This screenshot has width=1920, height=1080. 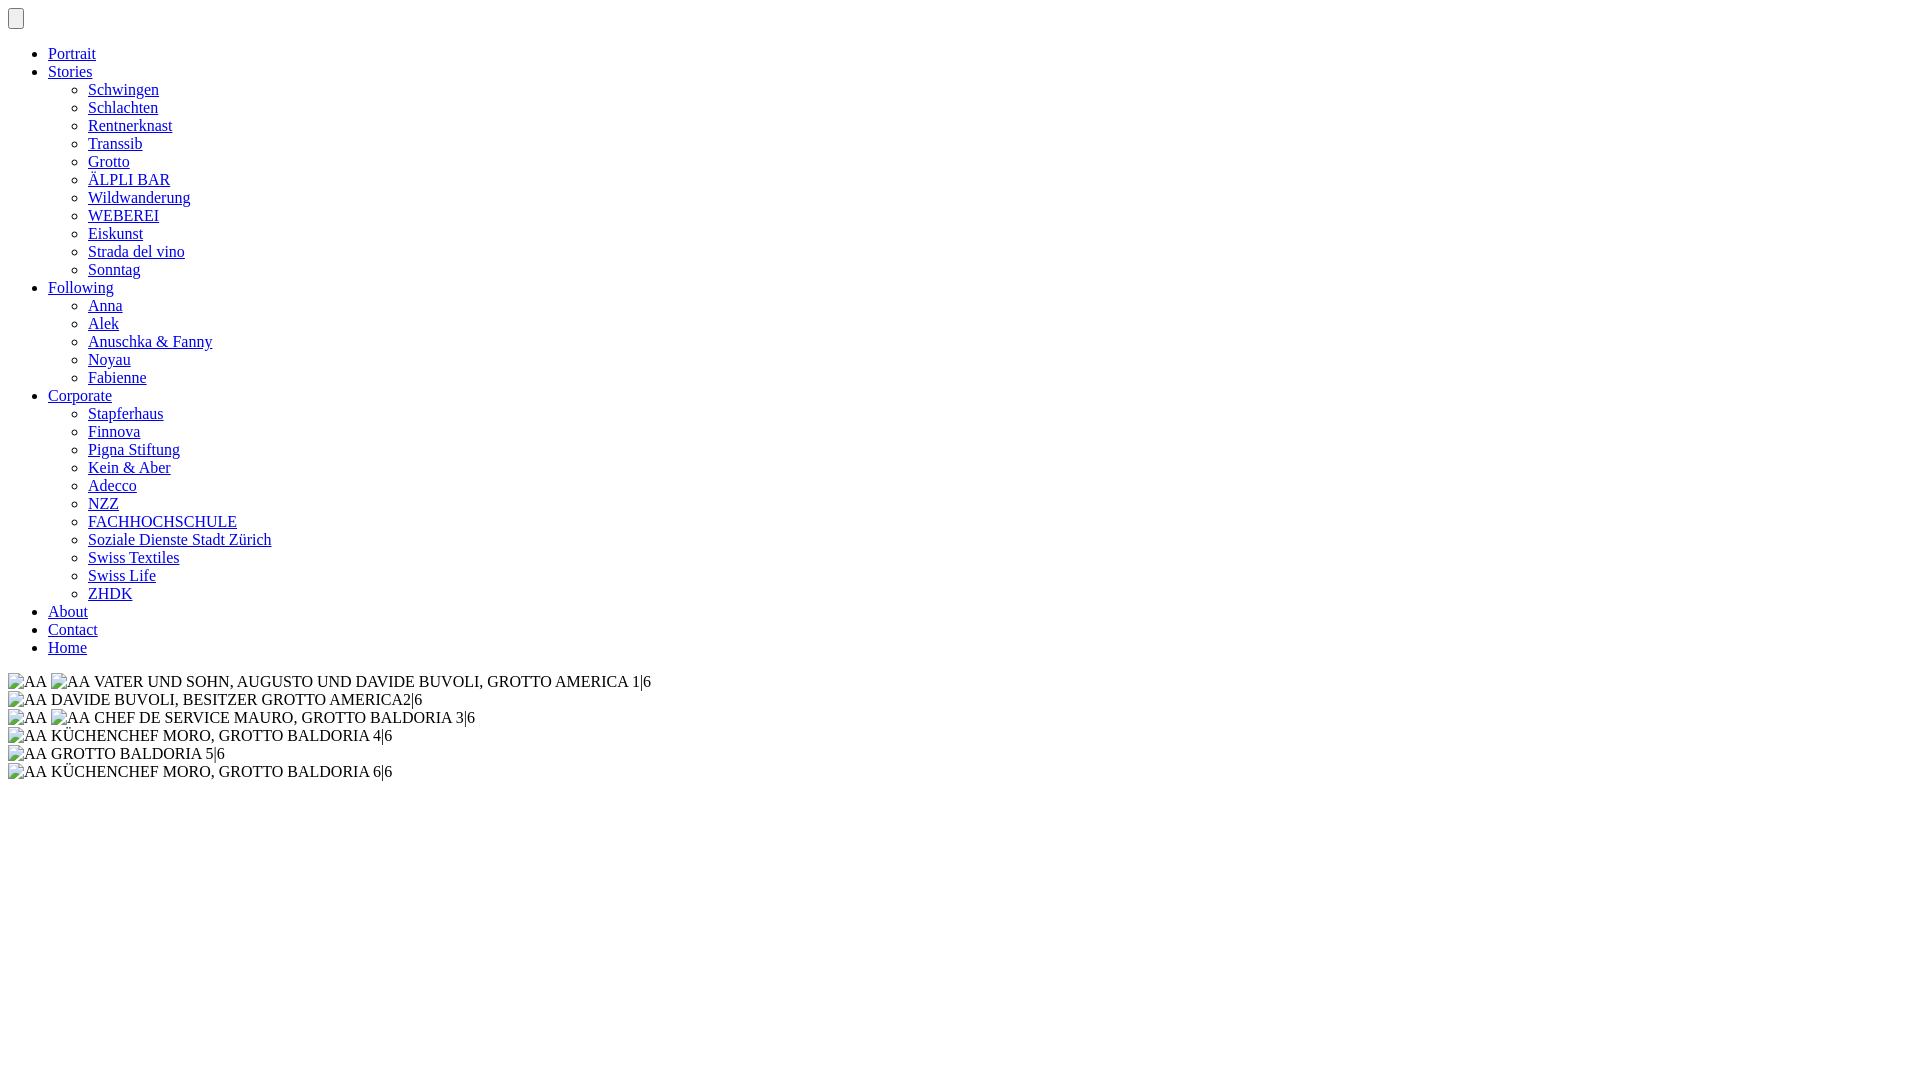 I want to click on Adecco, so click(x=112, y=486).